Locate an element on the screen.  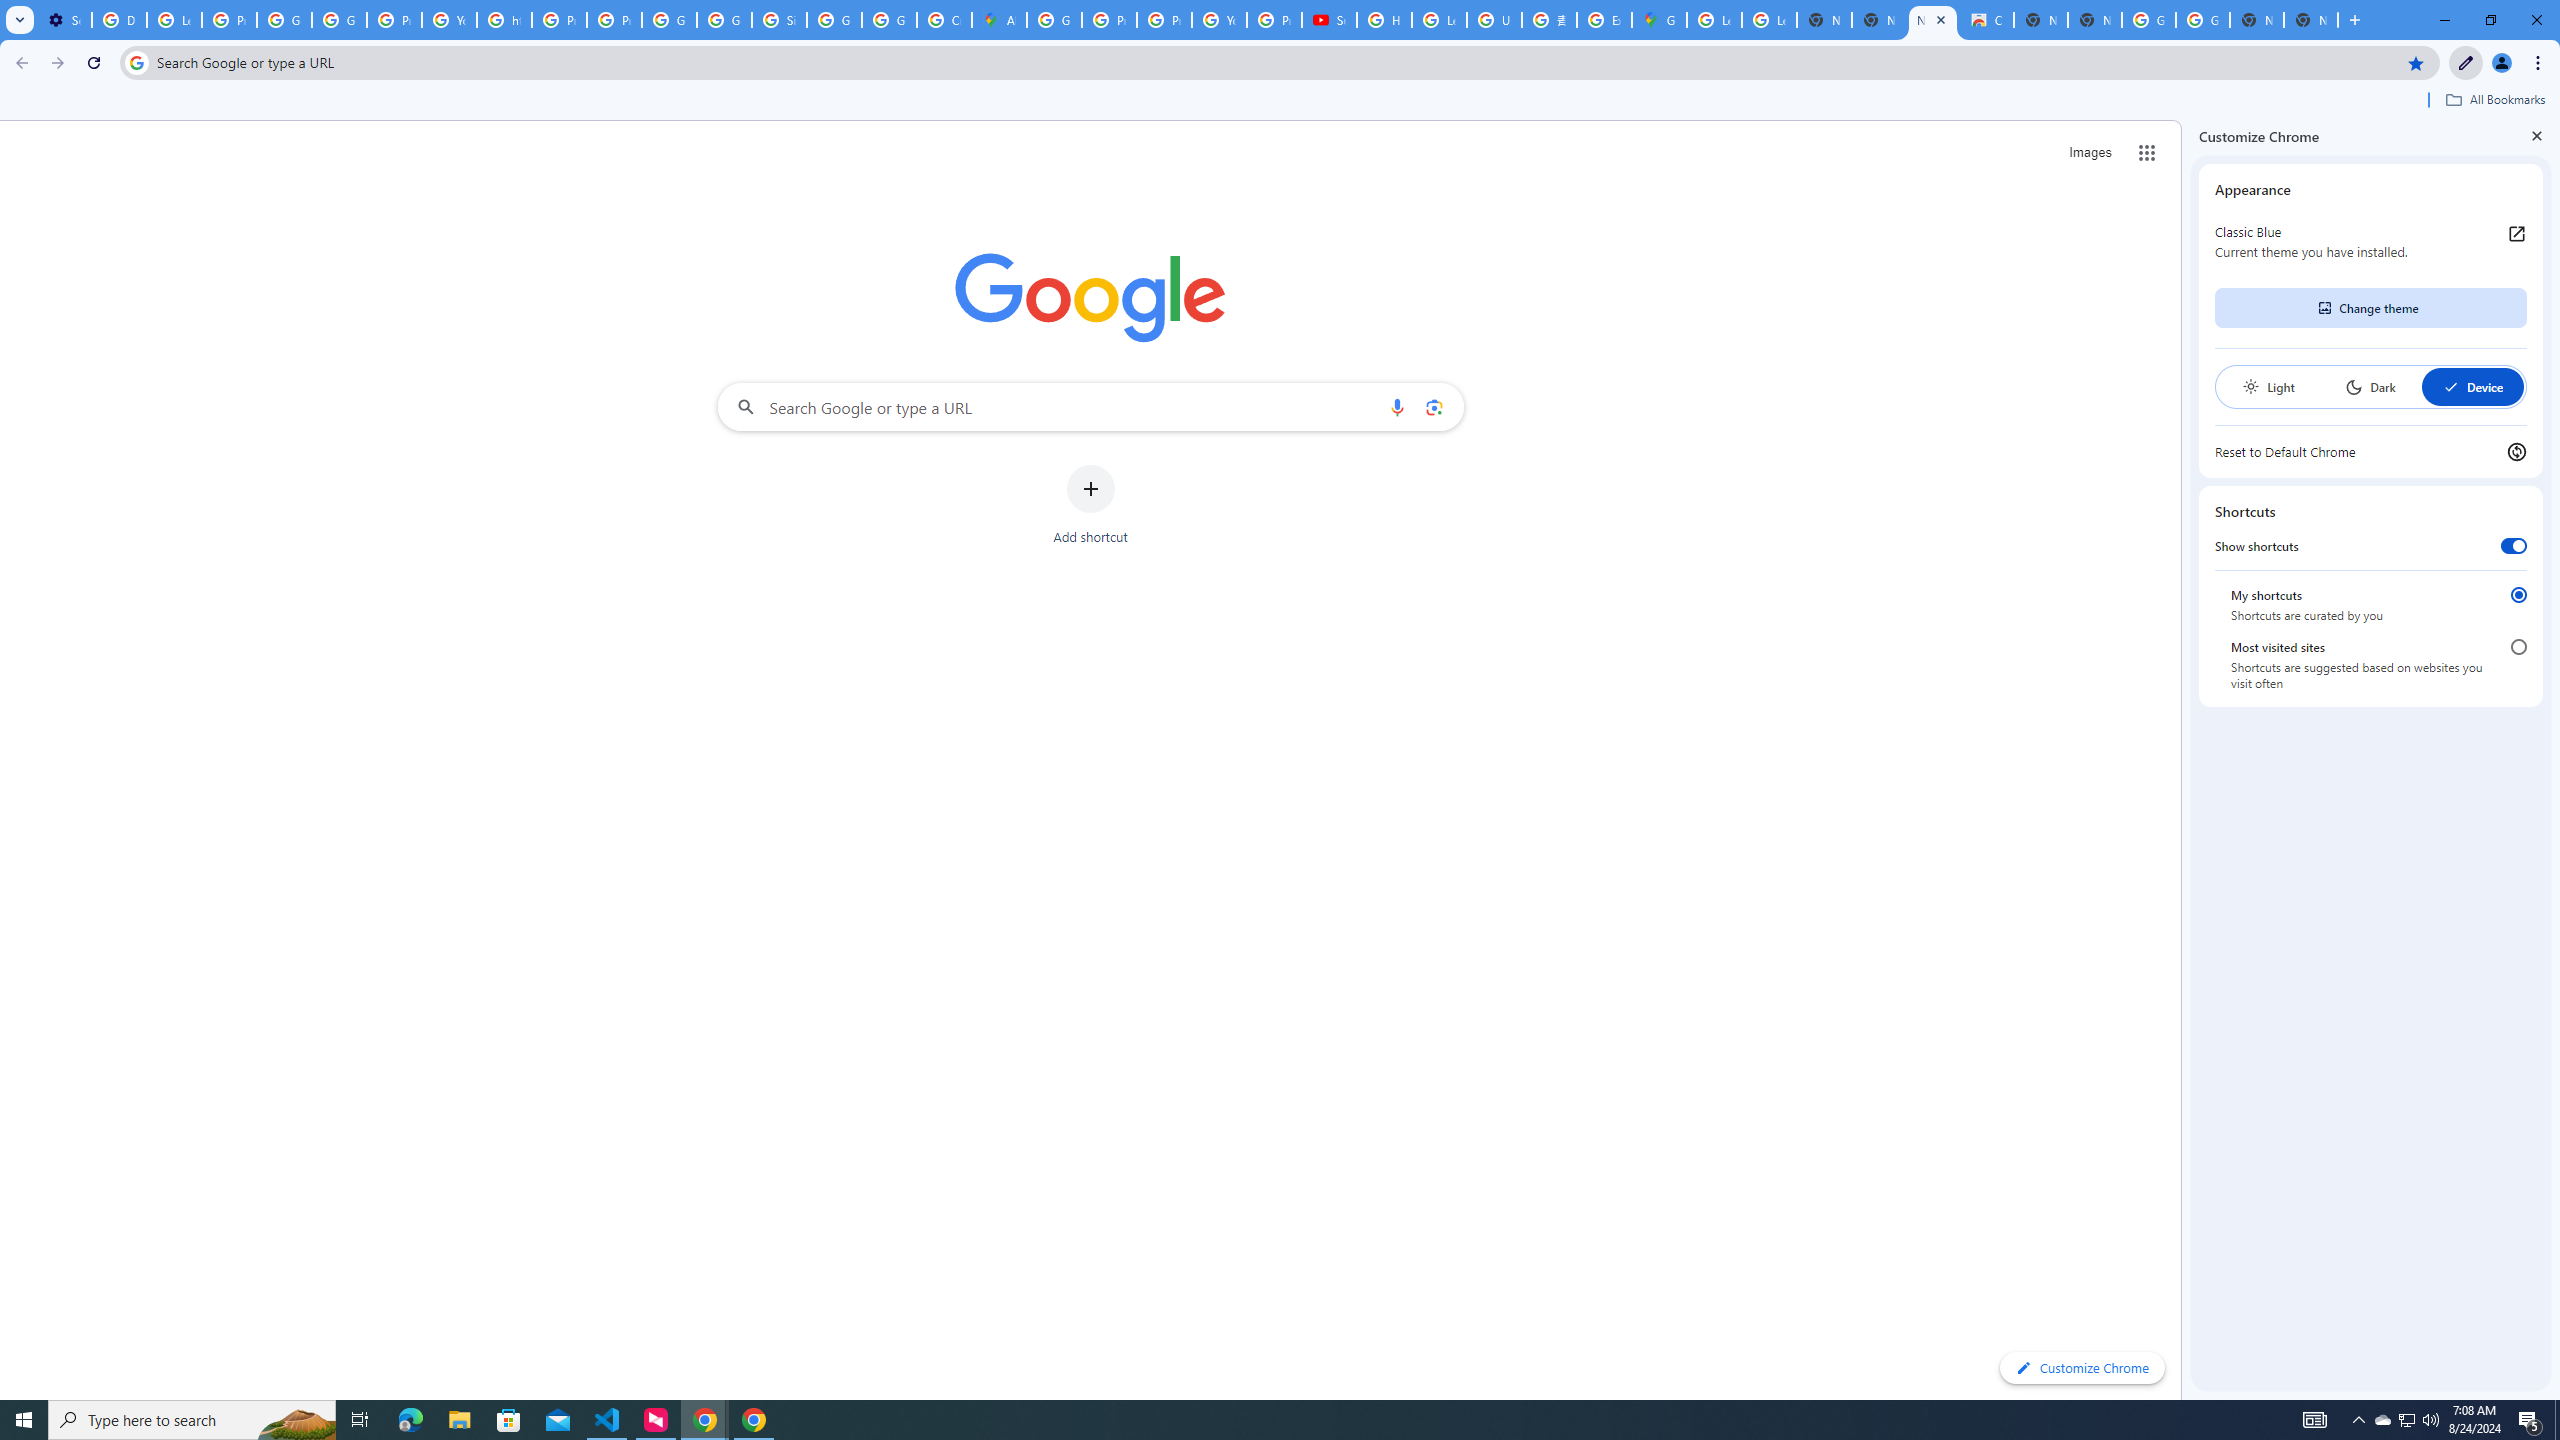
My shortcuts is located at coordinates (2518, 595).